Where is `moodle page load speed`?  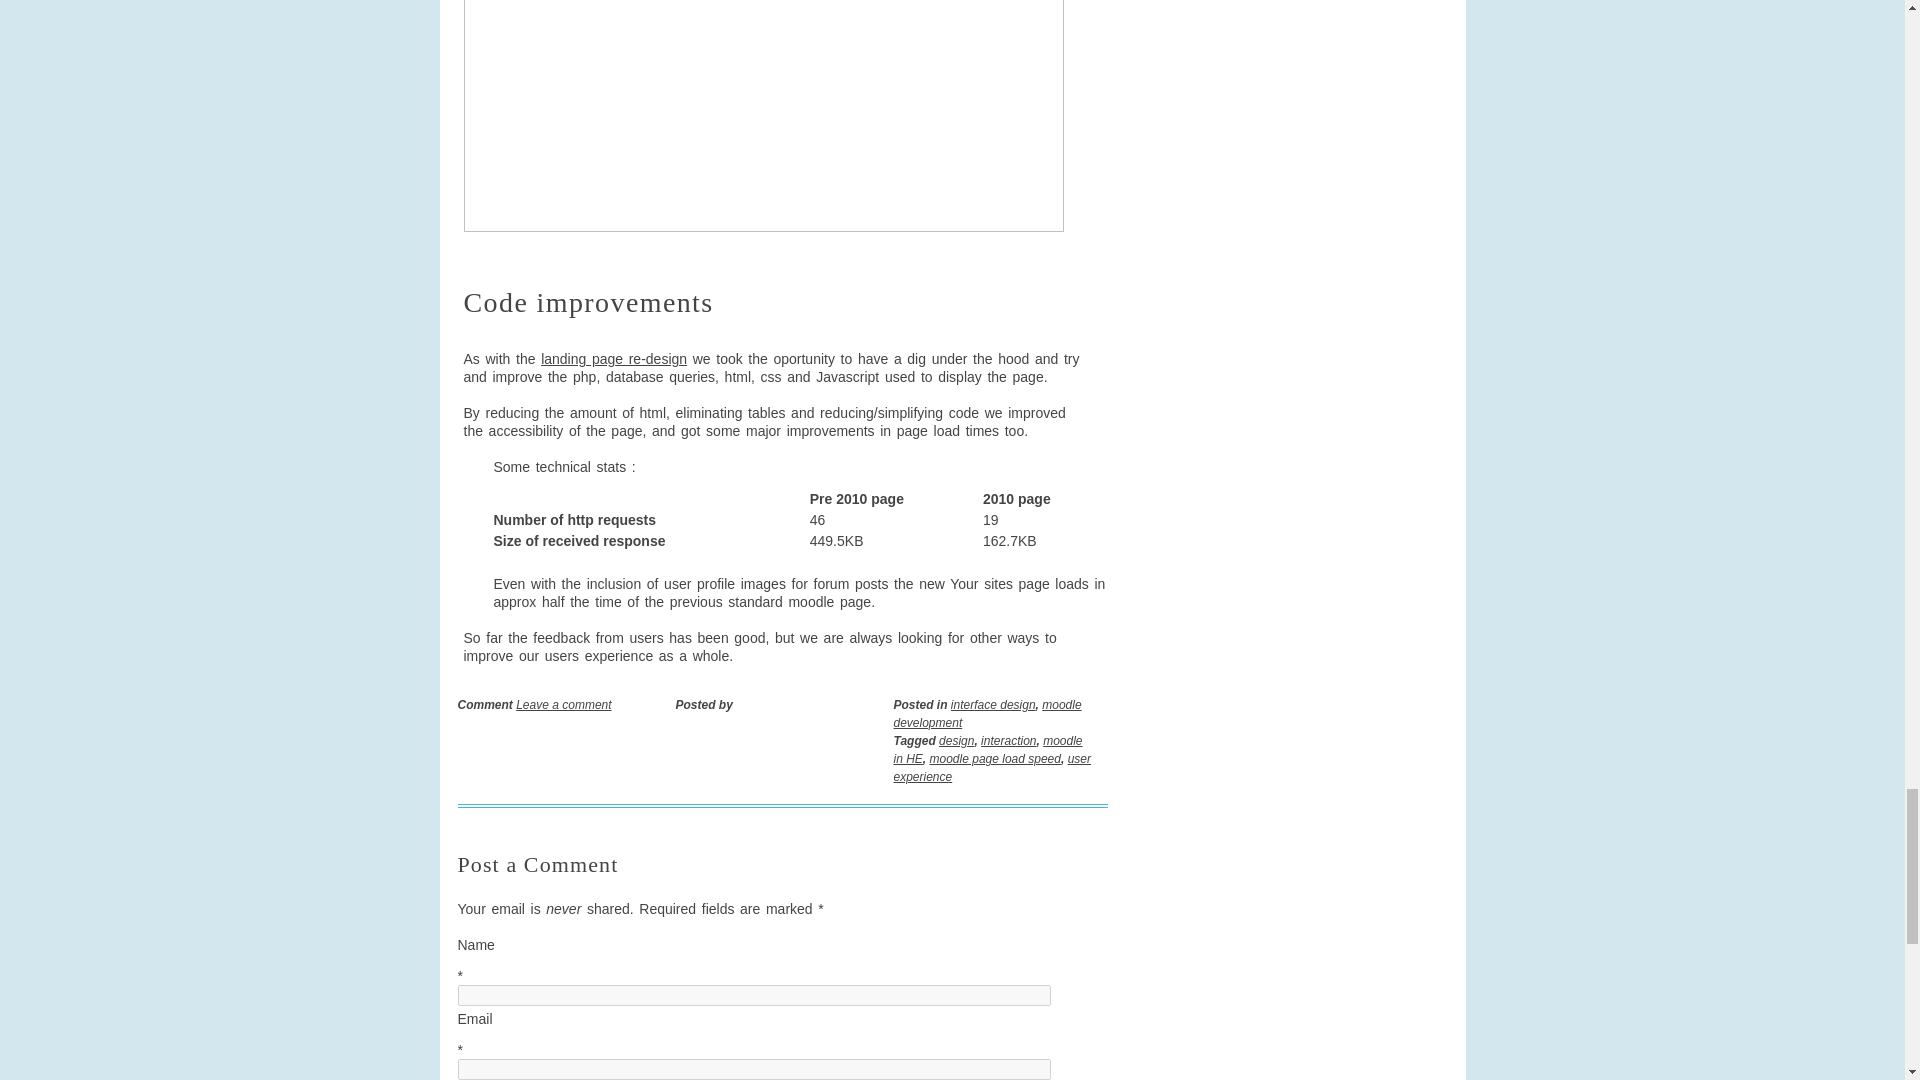
moodle page load speed is located at coordinates (995, 758).